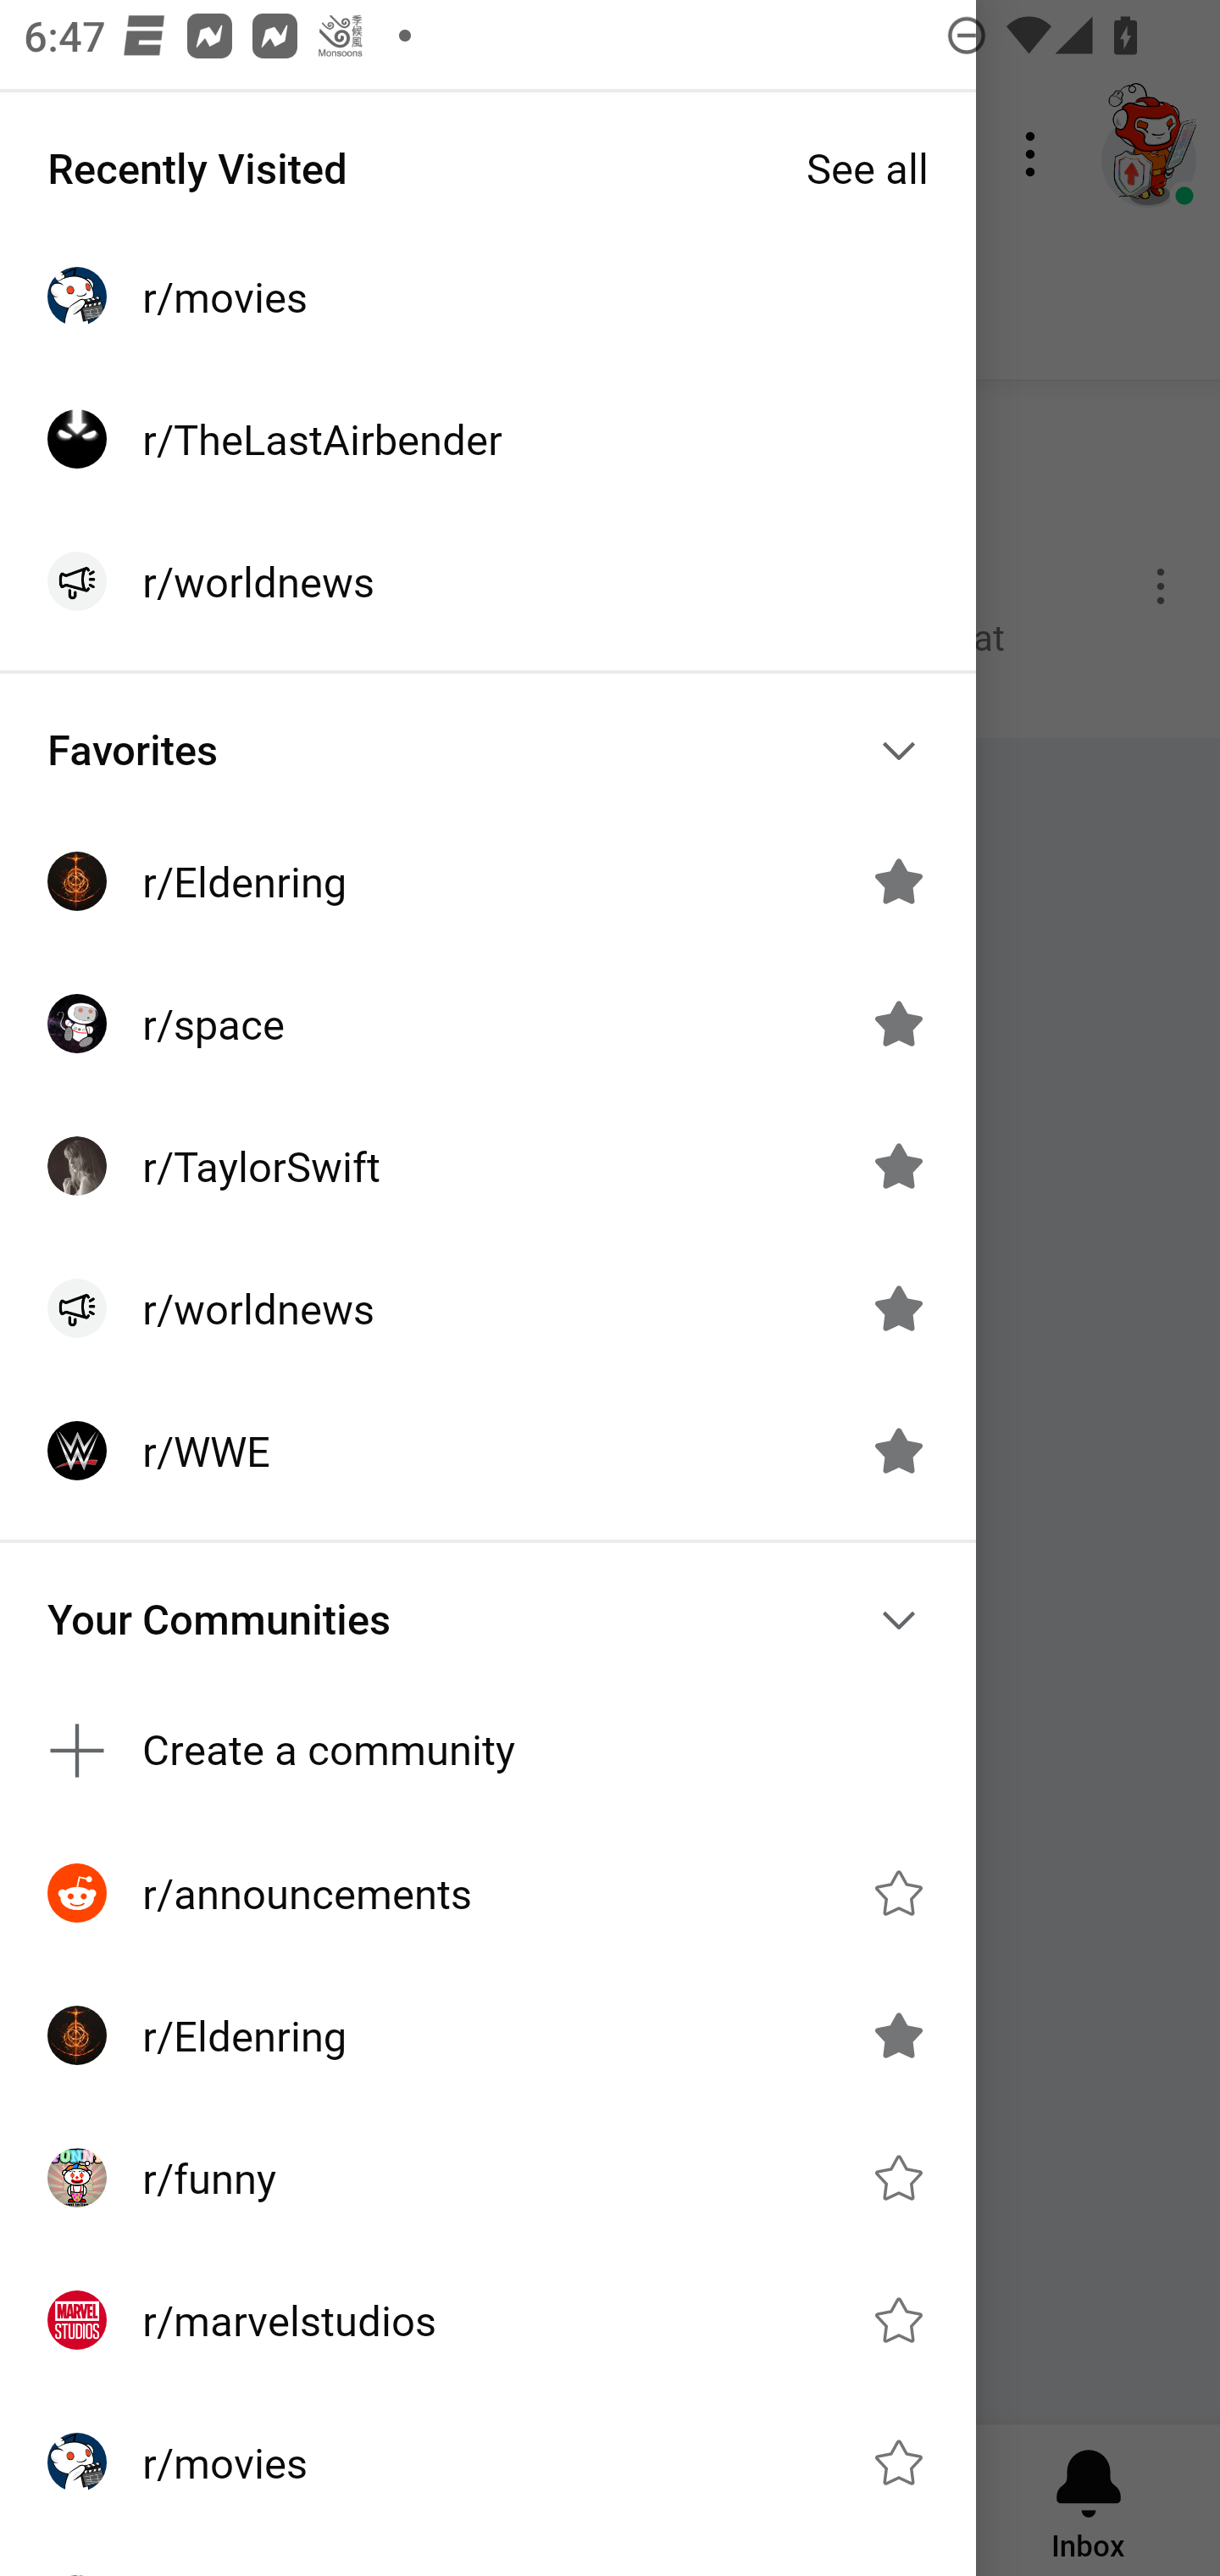 The height and width of the screenshot is (2576, 1220). I want to click on r/TaylorSwift Unfavorite r/TaylorSwift, so click(488, 1166).